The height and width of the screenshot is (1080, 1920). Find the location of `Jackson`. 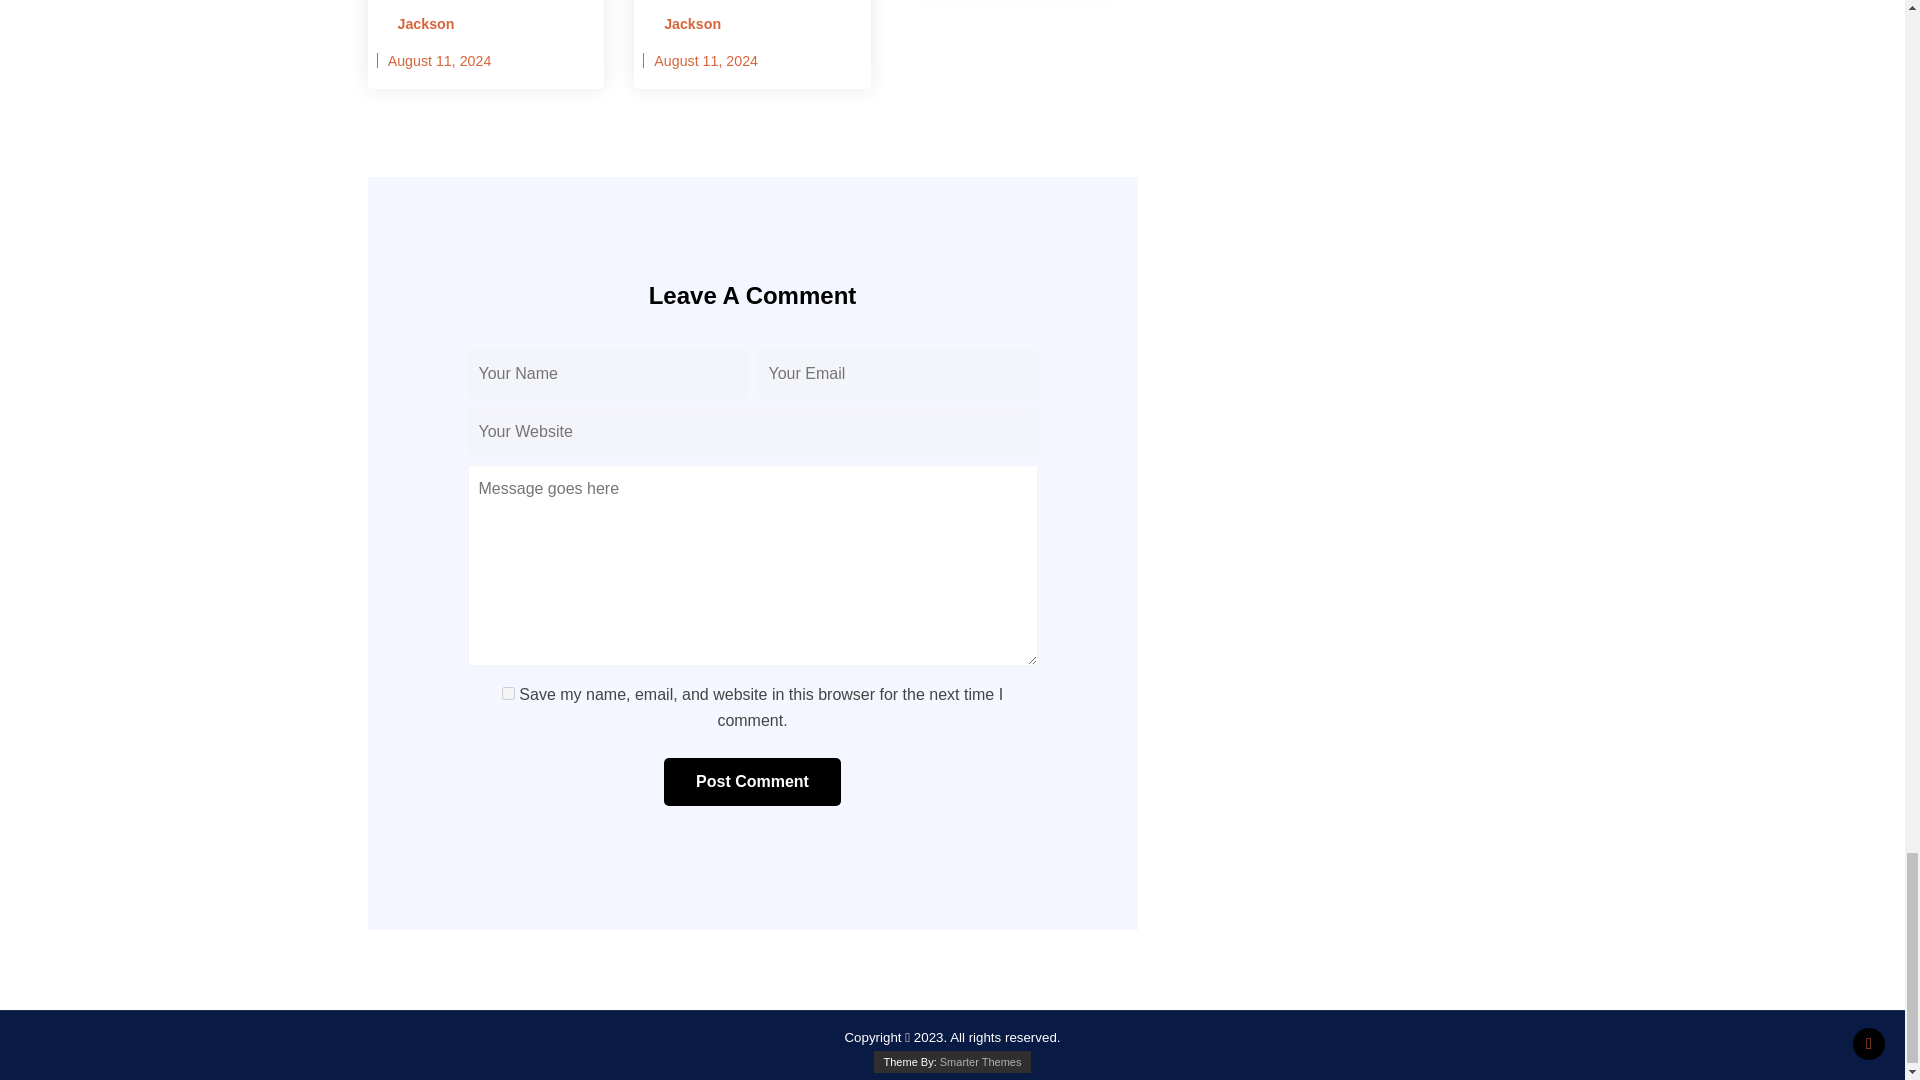

Jackson is located at coordinates (420, 24).